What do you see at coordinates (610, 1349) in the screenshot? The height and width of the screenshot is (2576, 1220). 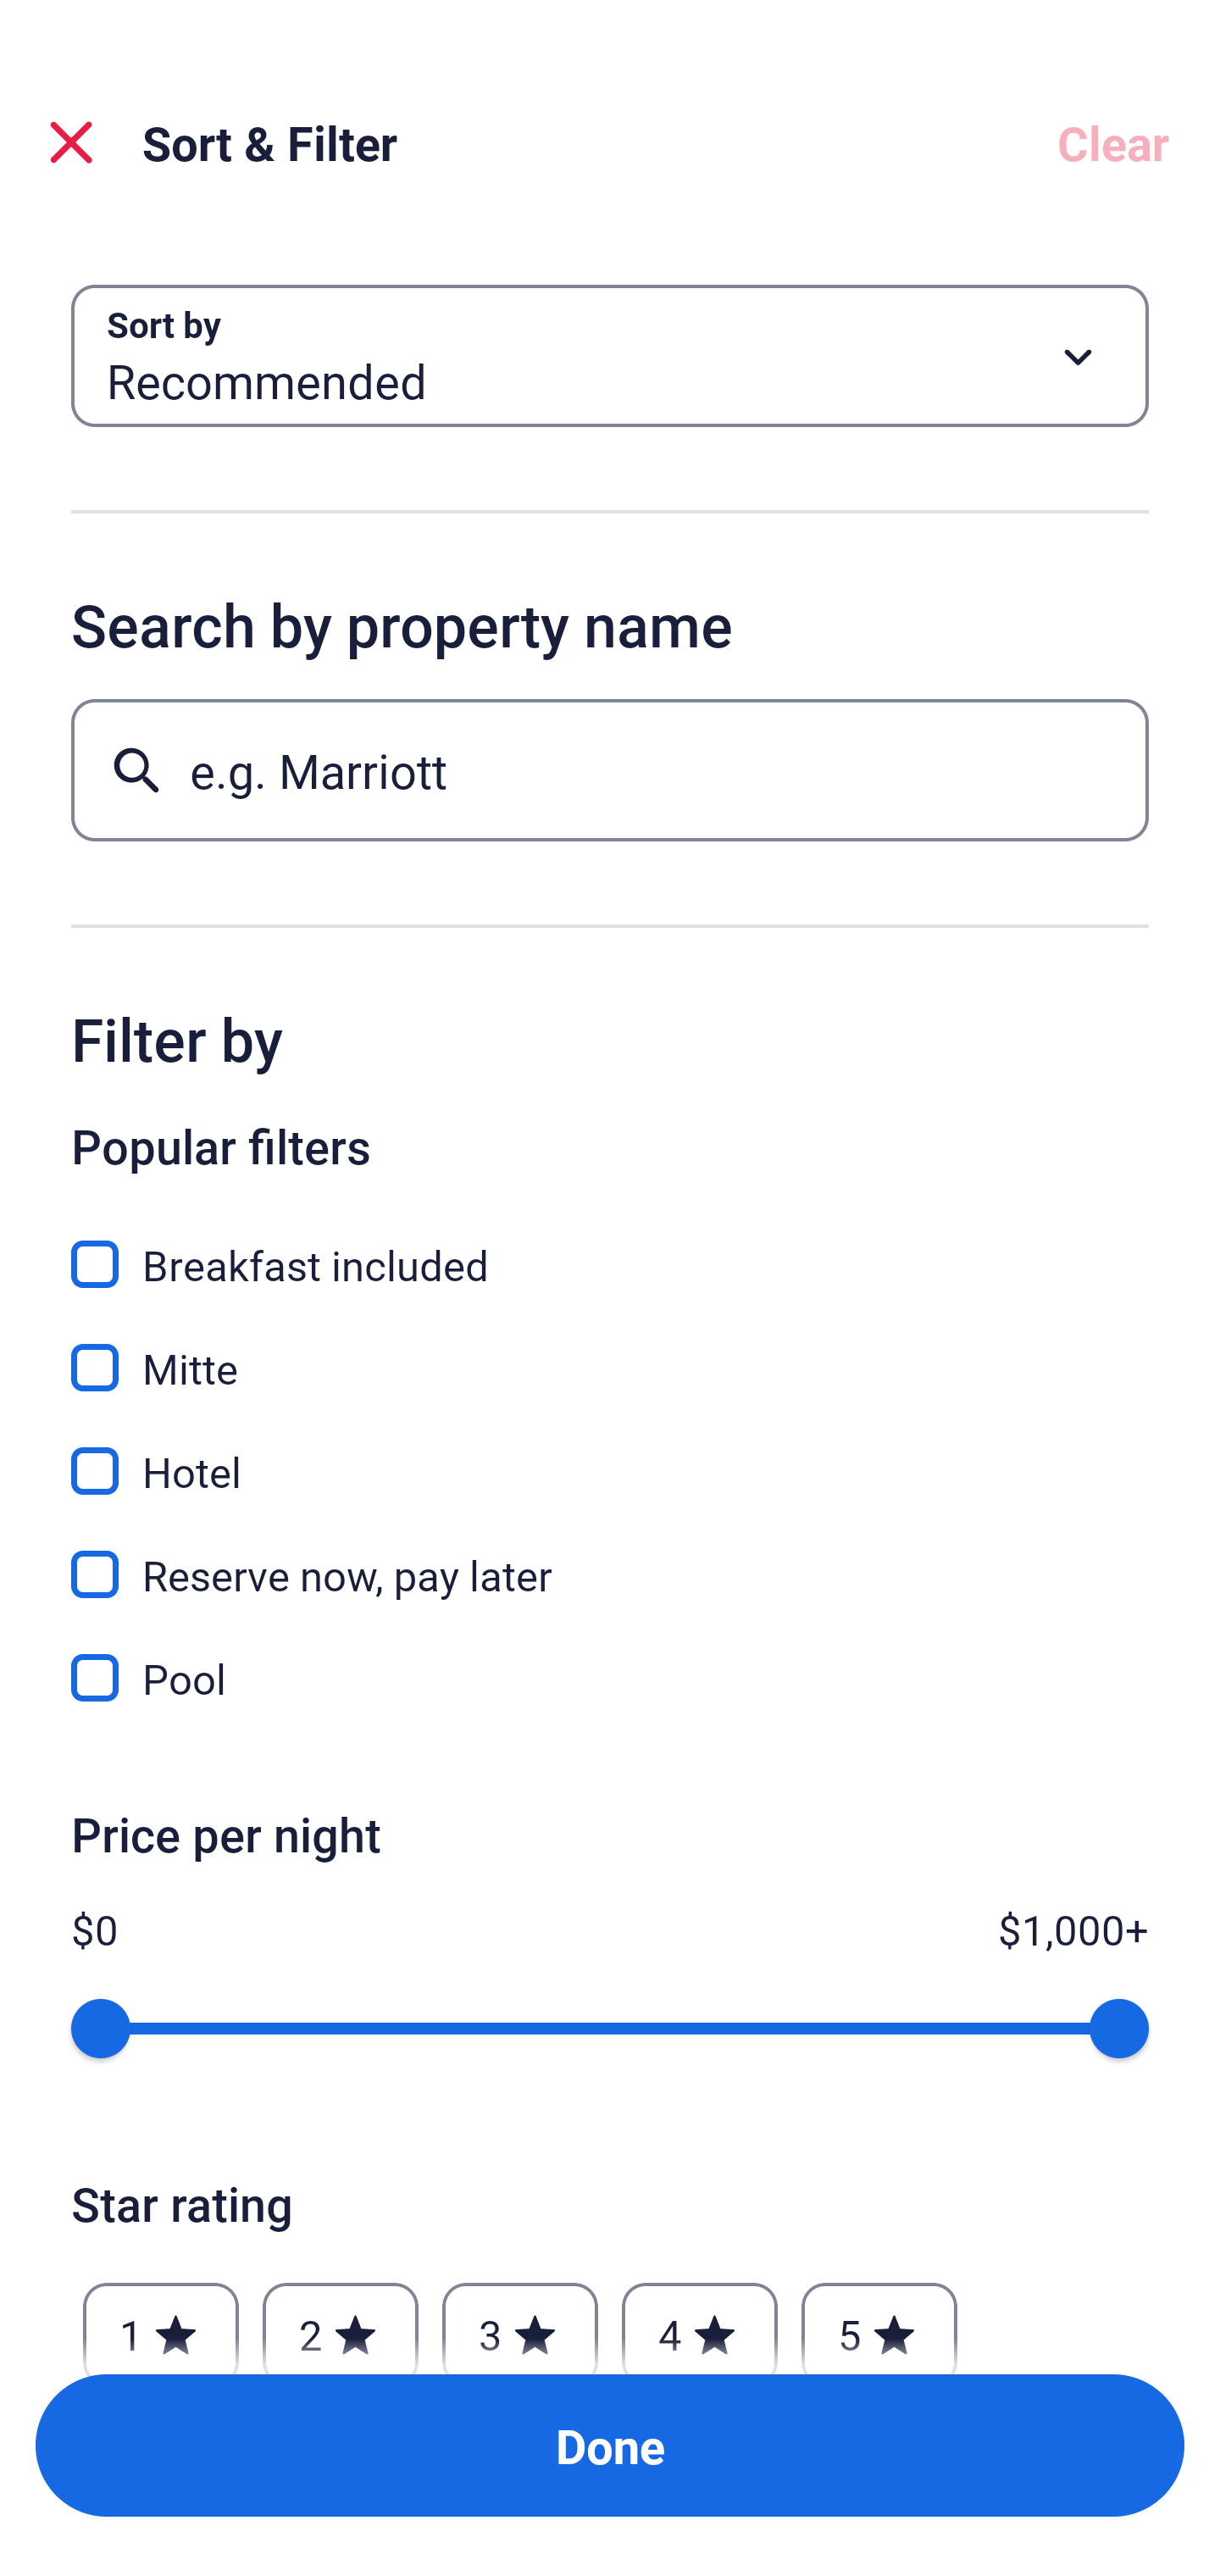 I see `Mitte, Mitte` at bounding box center [610, 1349].